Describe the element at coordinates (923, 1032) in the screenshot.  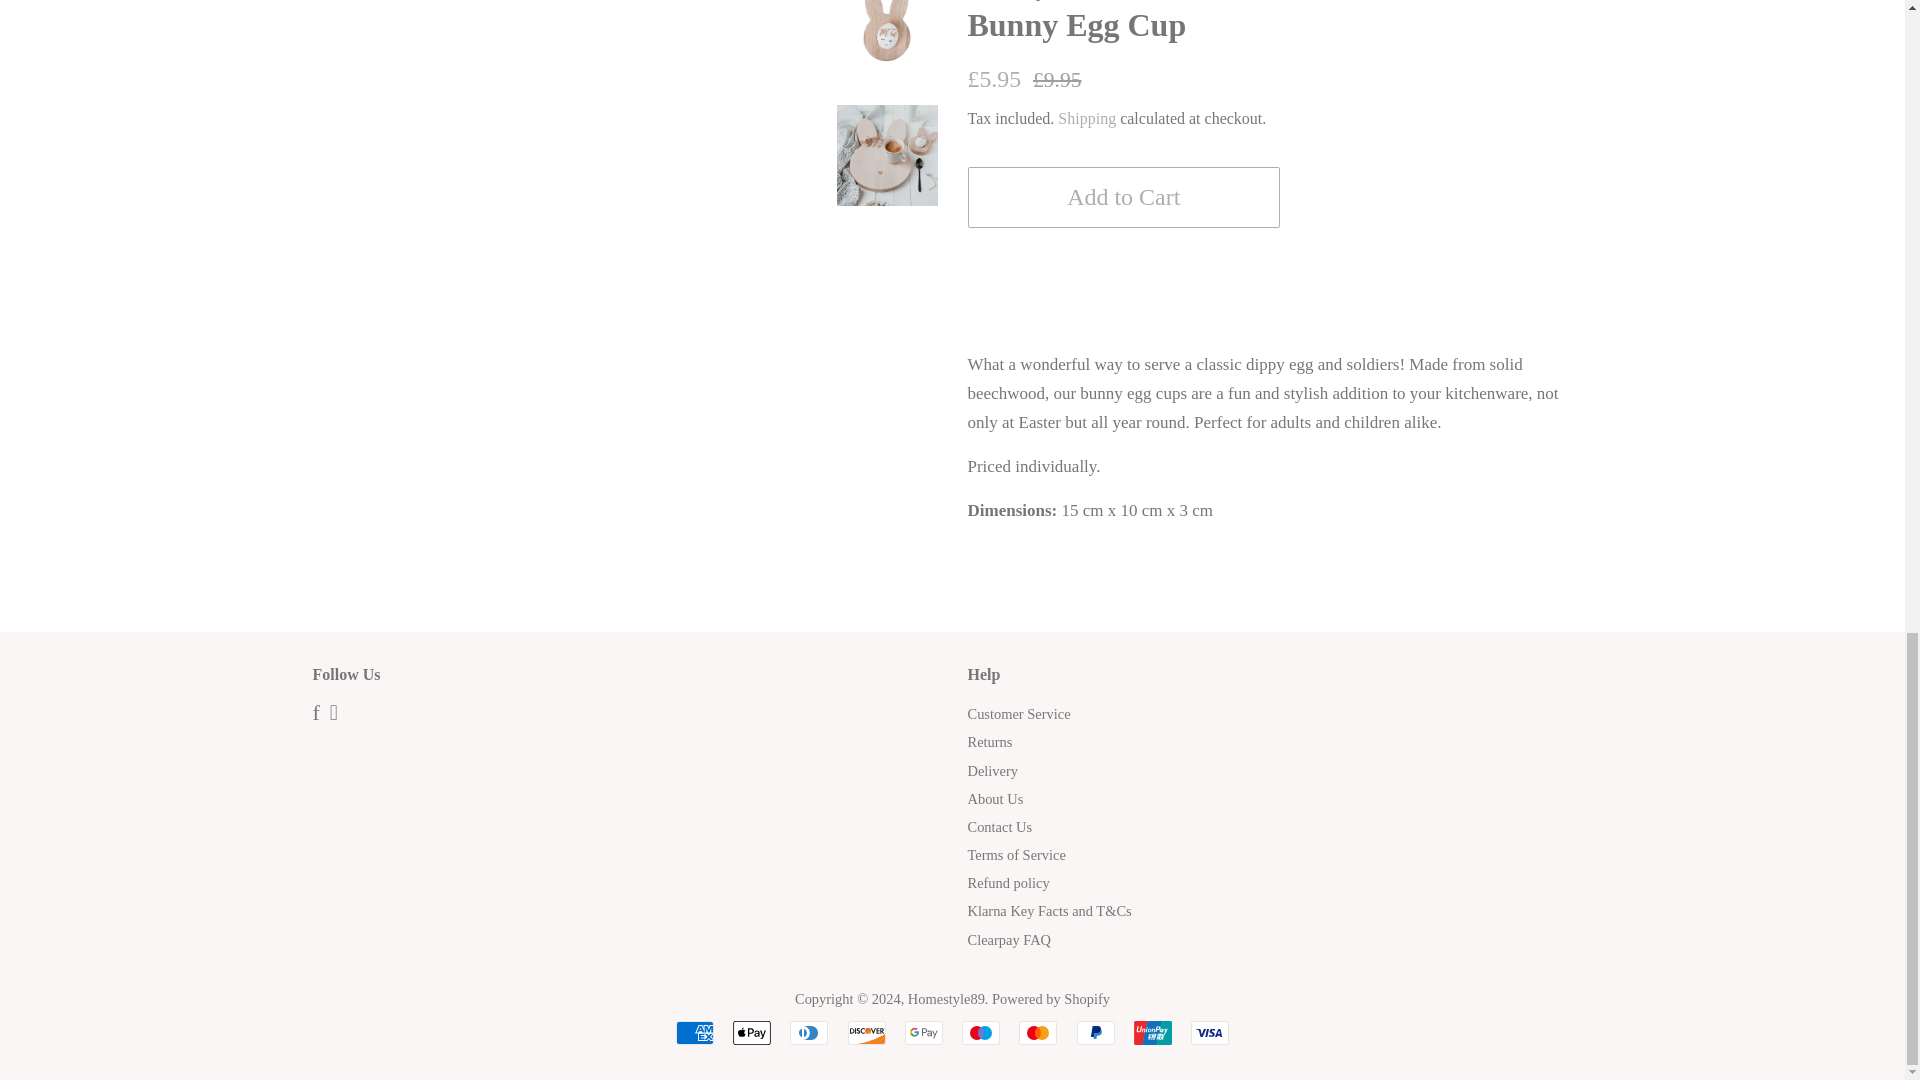
I see `Google Pay` at that location.